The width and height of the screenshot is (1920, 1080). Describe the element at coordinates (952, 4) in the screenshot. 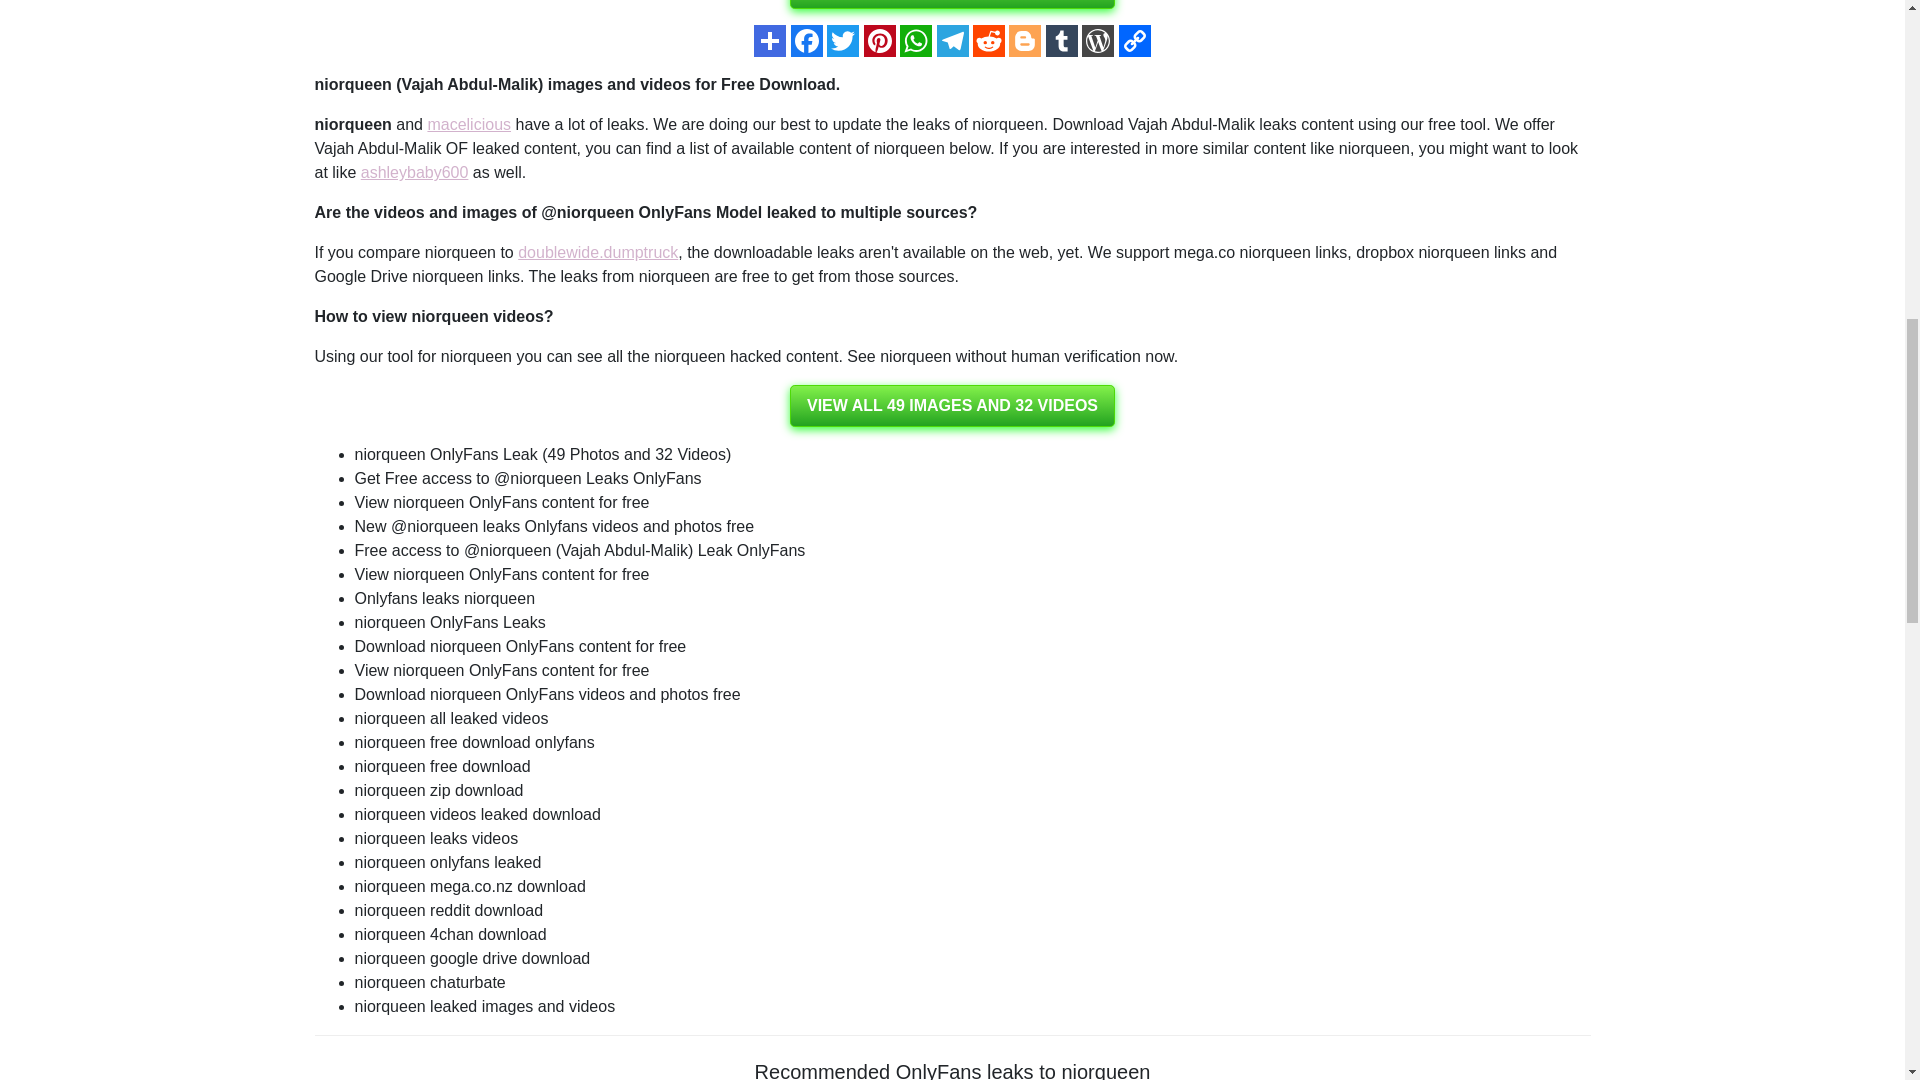

I see `VIEW ALL 49 IMAGES AND 32 VIDEOS` at that location.